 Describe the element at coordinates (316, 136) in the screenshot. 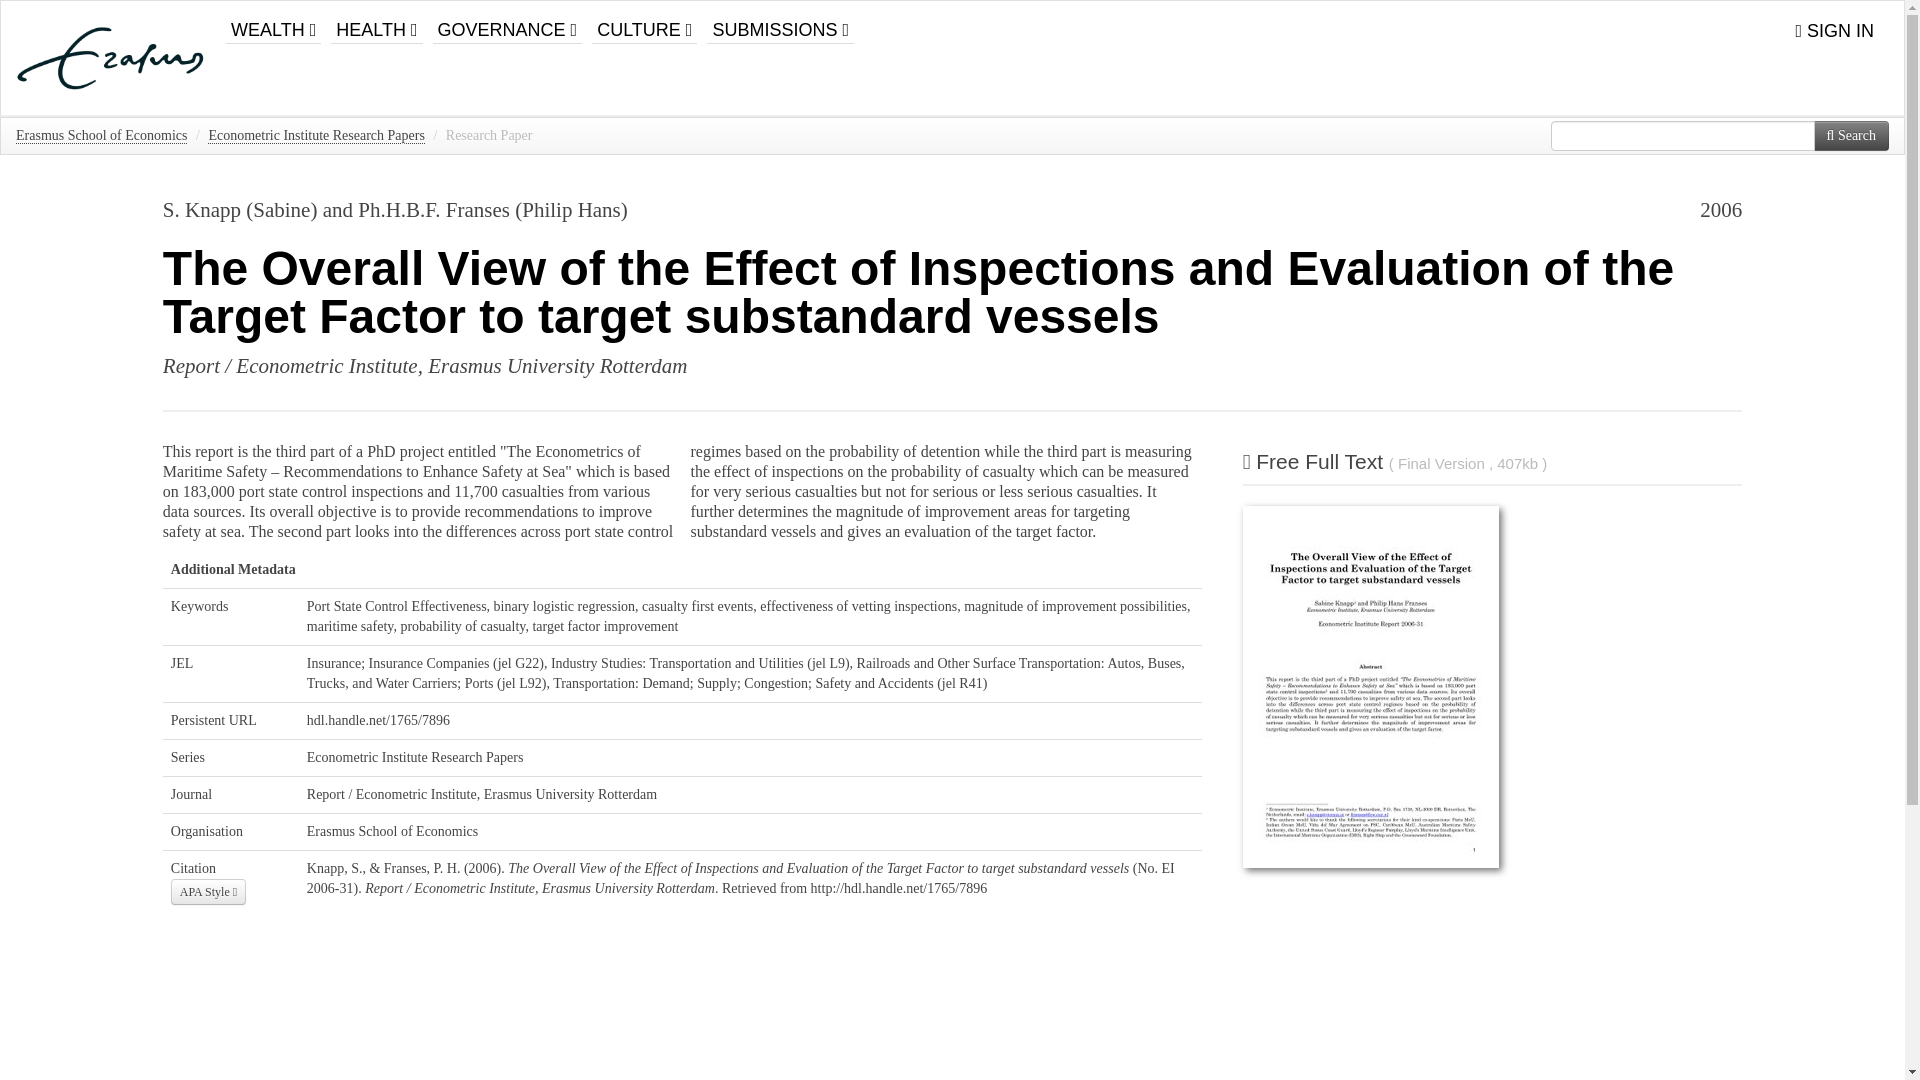

I see `Econometric Institute Research Papers` at that location.